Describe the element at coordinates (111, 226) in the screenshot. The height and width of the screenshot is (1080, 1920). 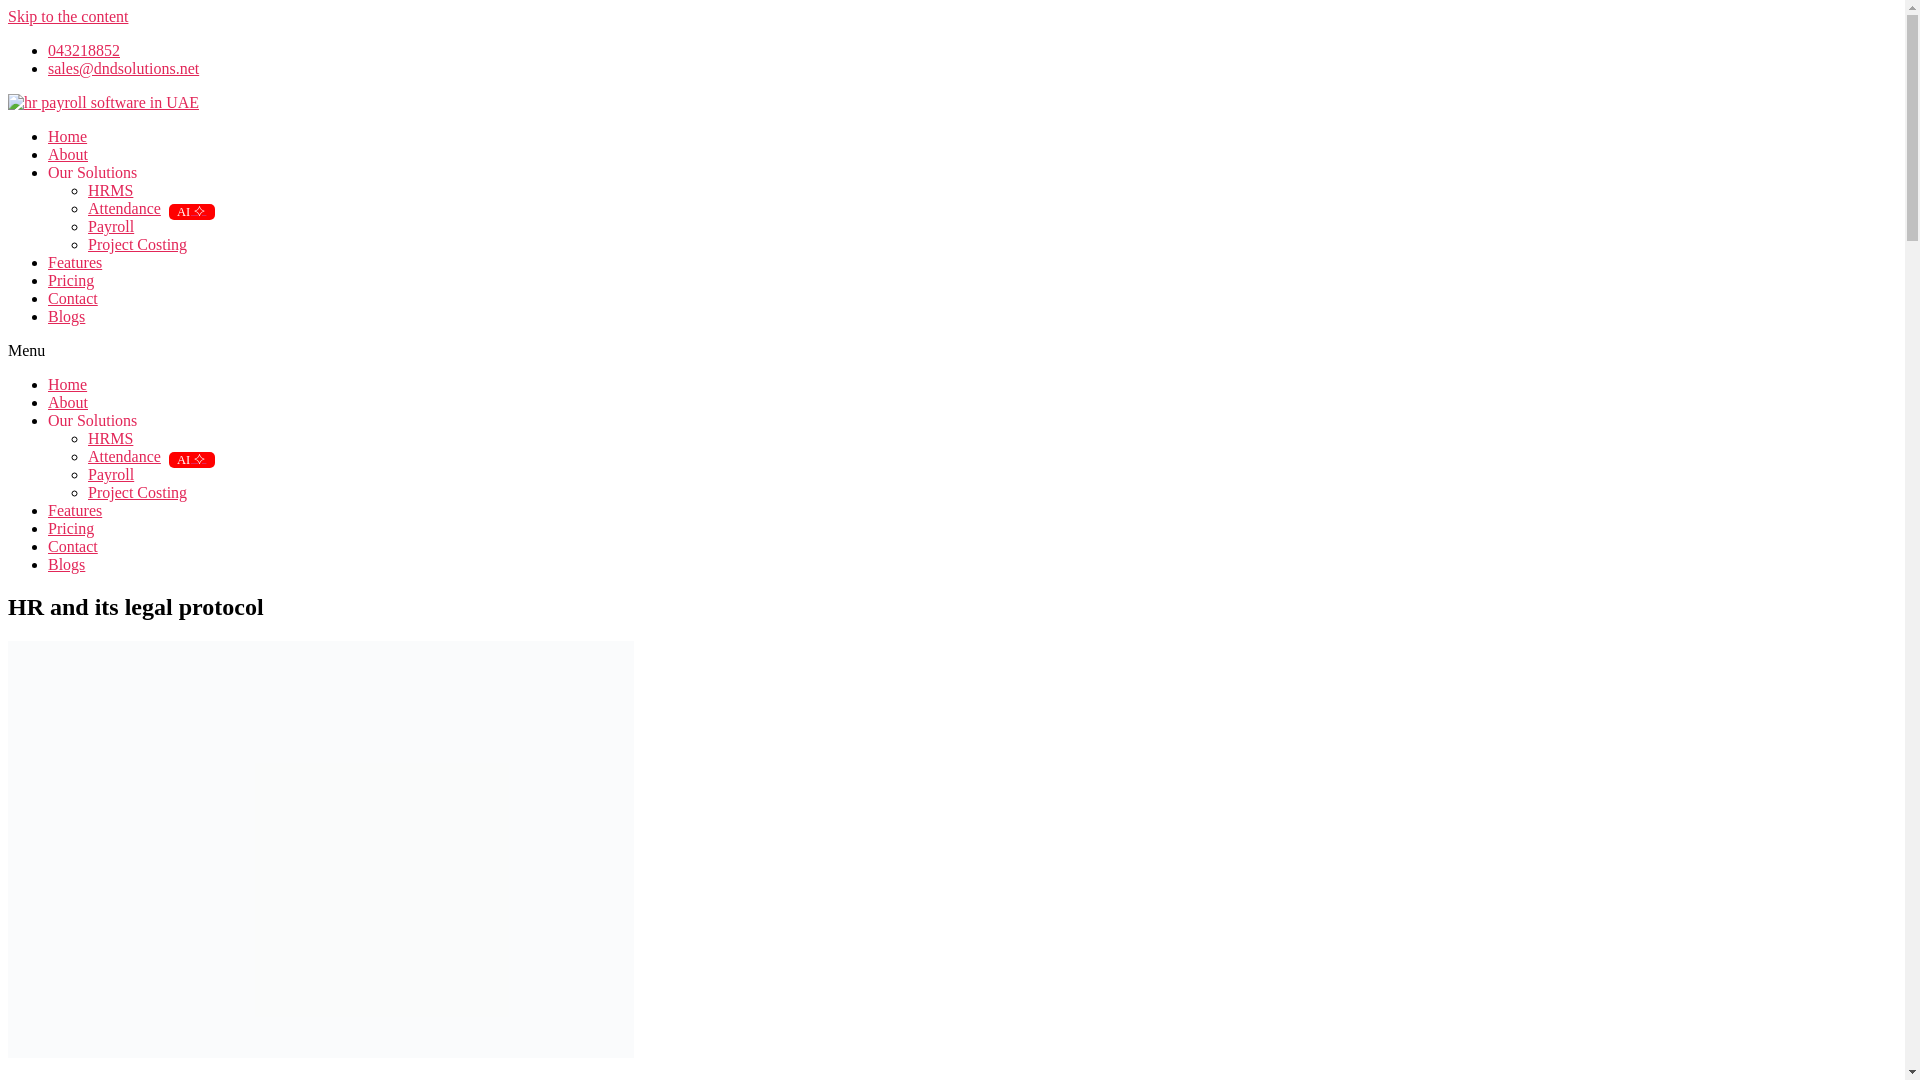
I see `Payroll` at that location.